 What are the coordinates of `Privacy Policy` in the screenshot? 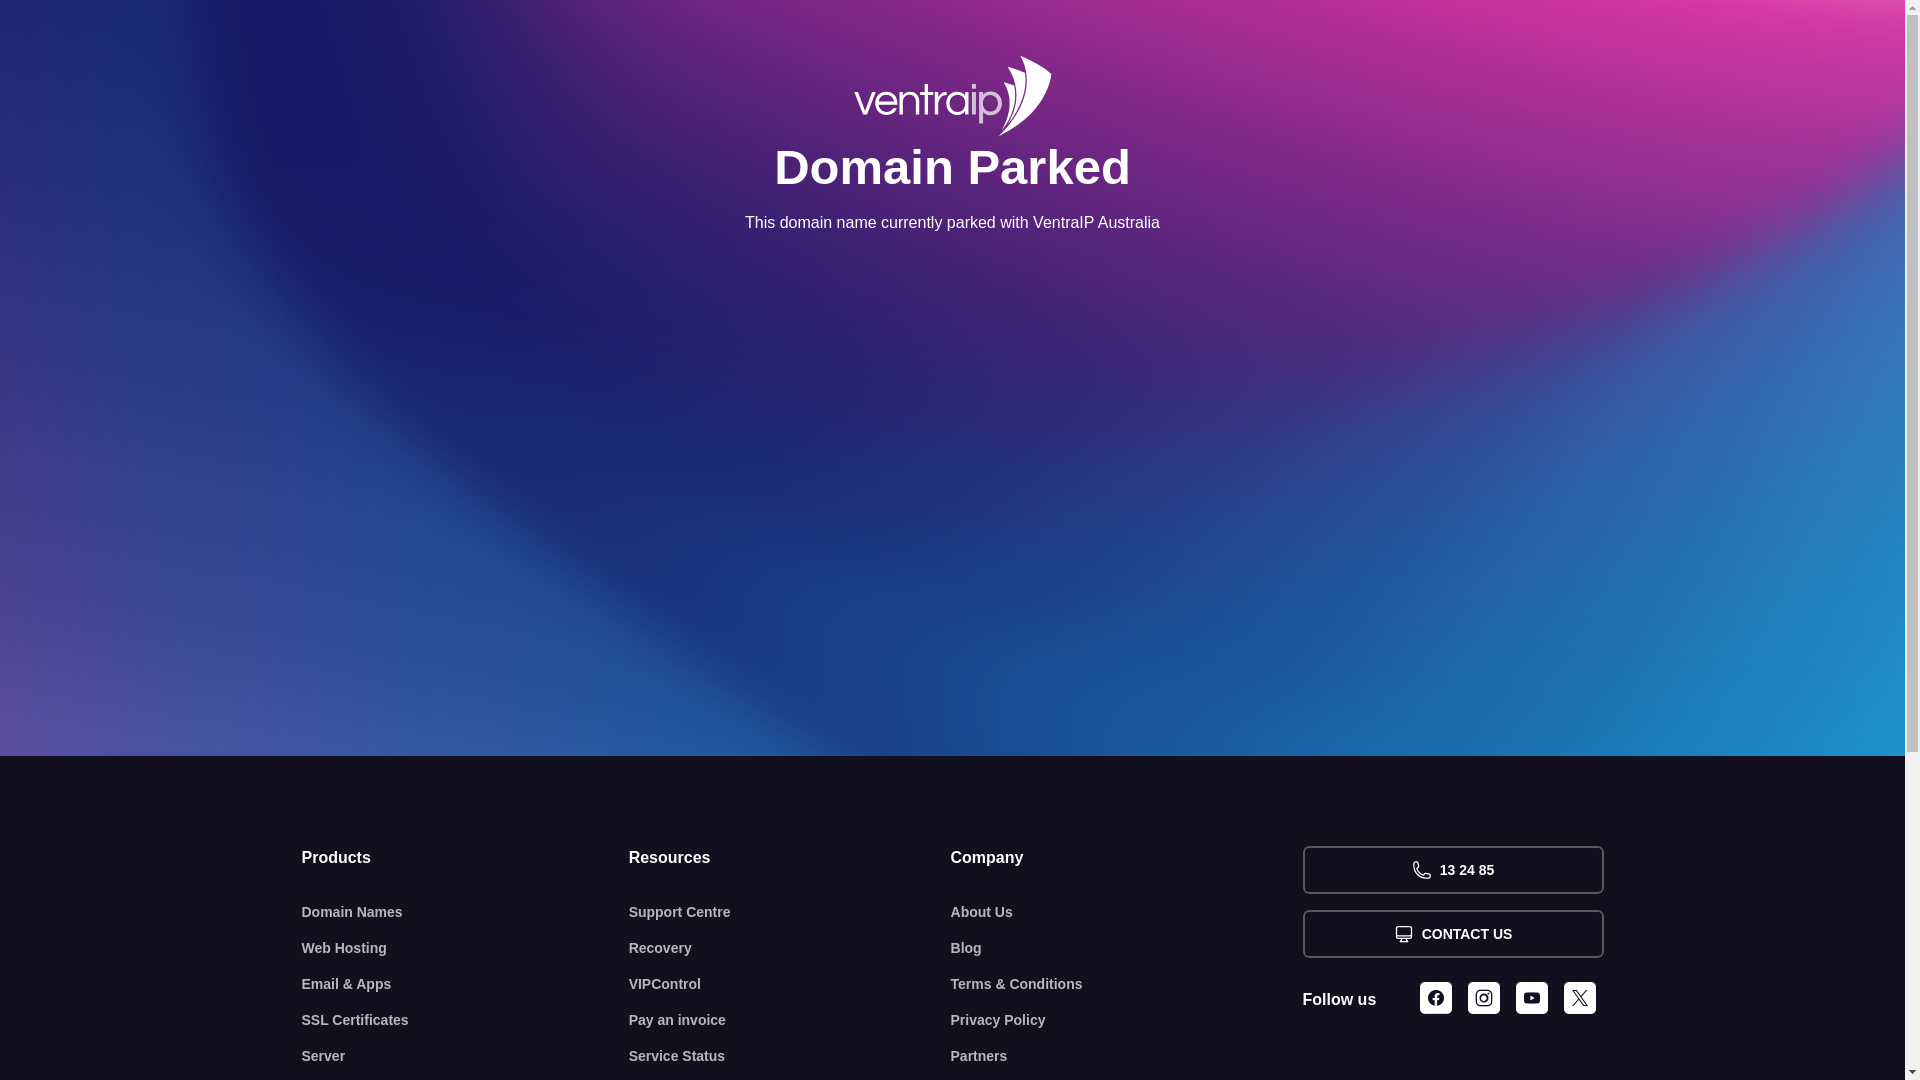 It's located at (1127, 1020).